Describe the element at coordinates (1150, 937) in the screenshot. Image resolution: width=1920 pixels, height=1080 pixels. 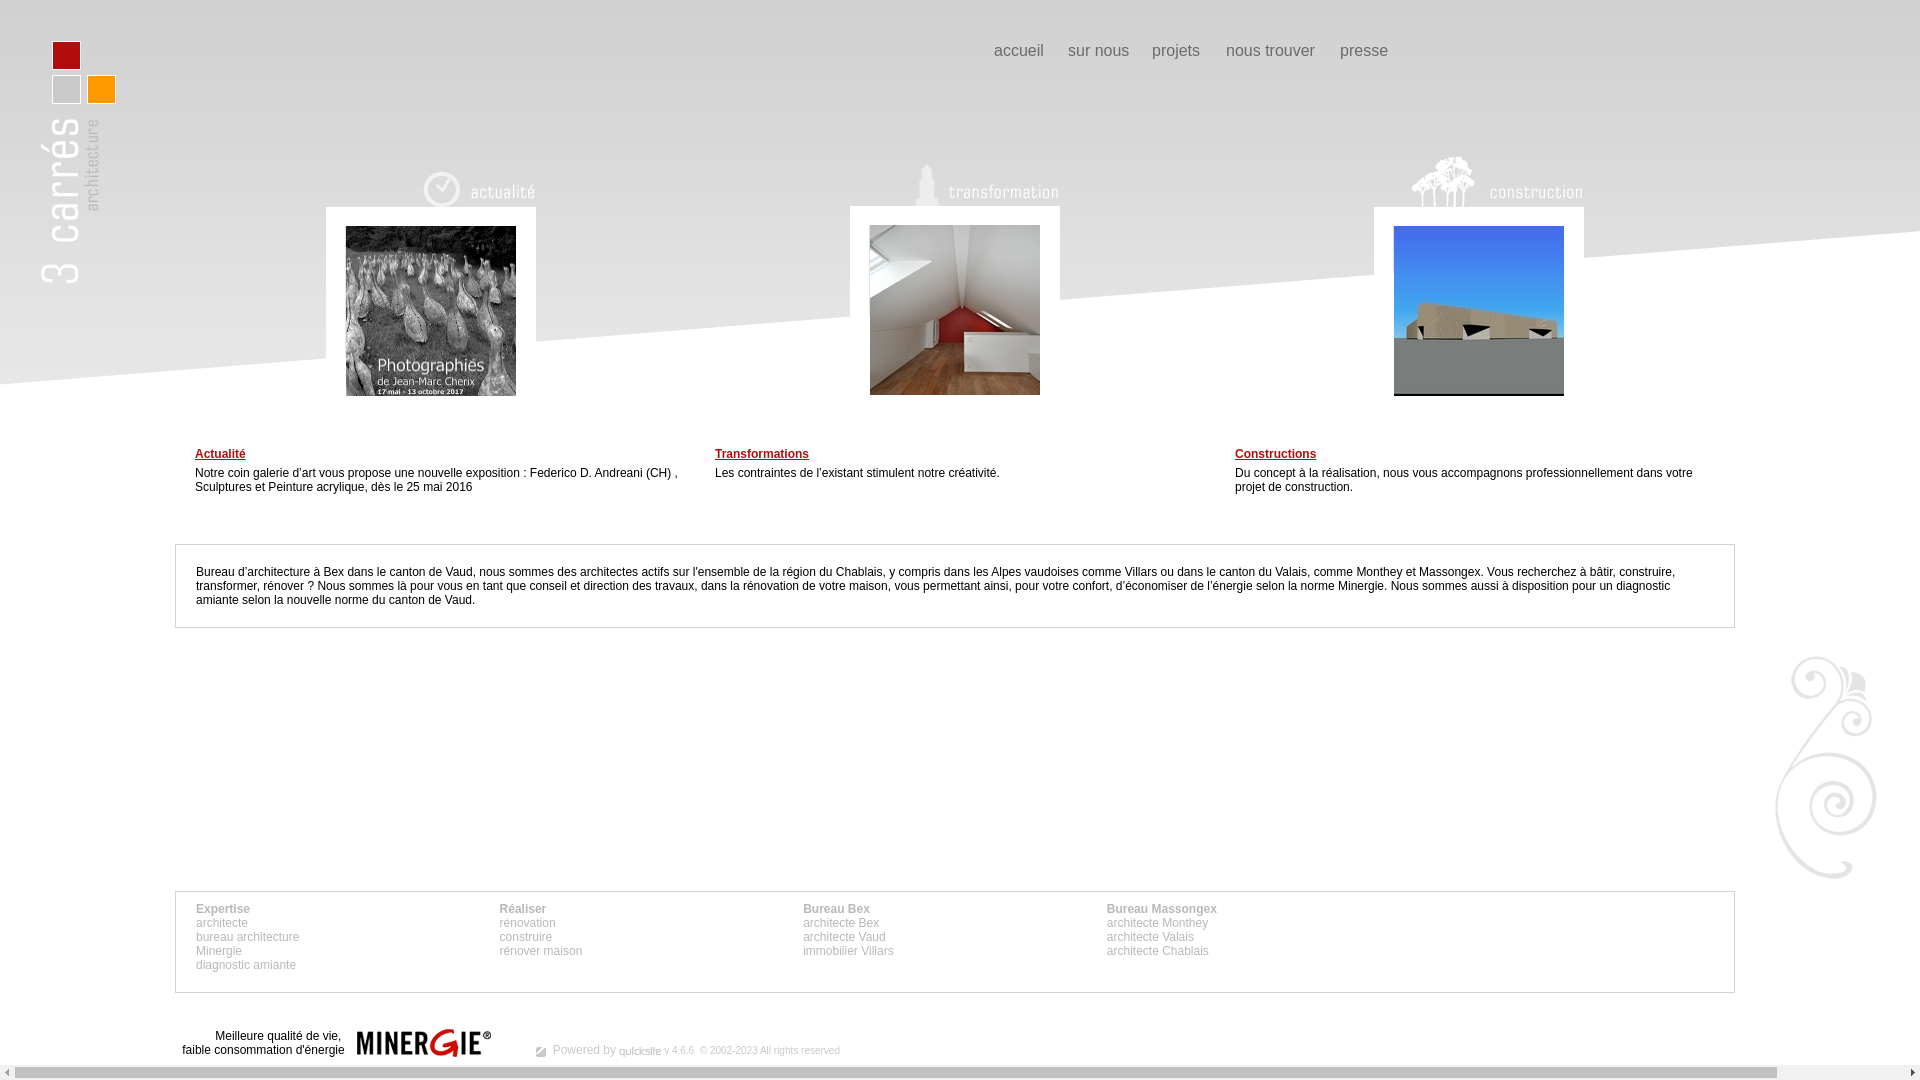
I see `architecte Valais` at that location.